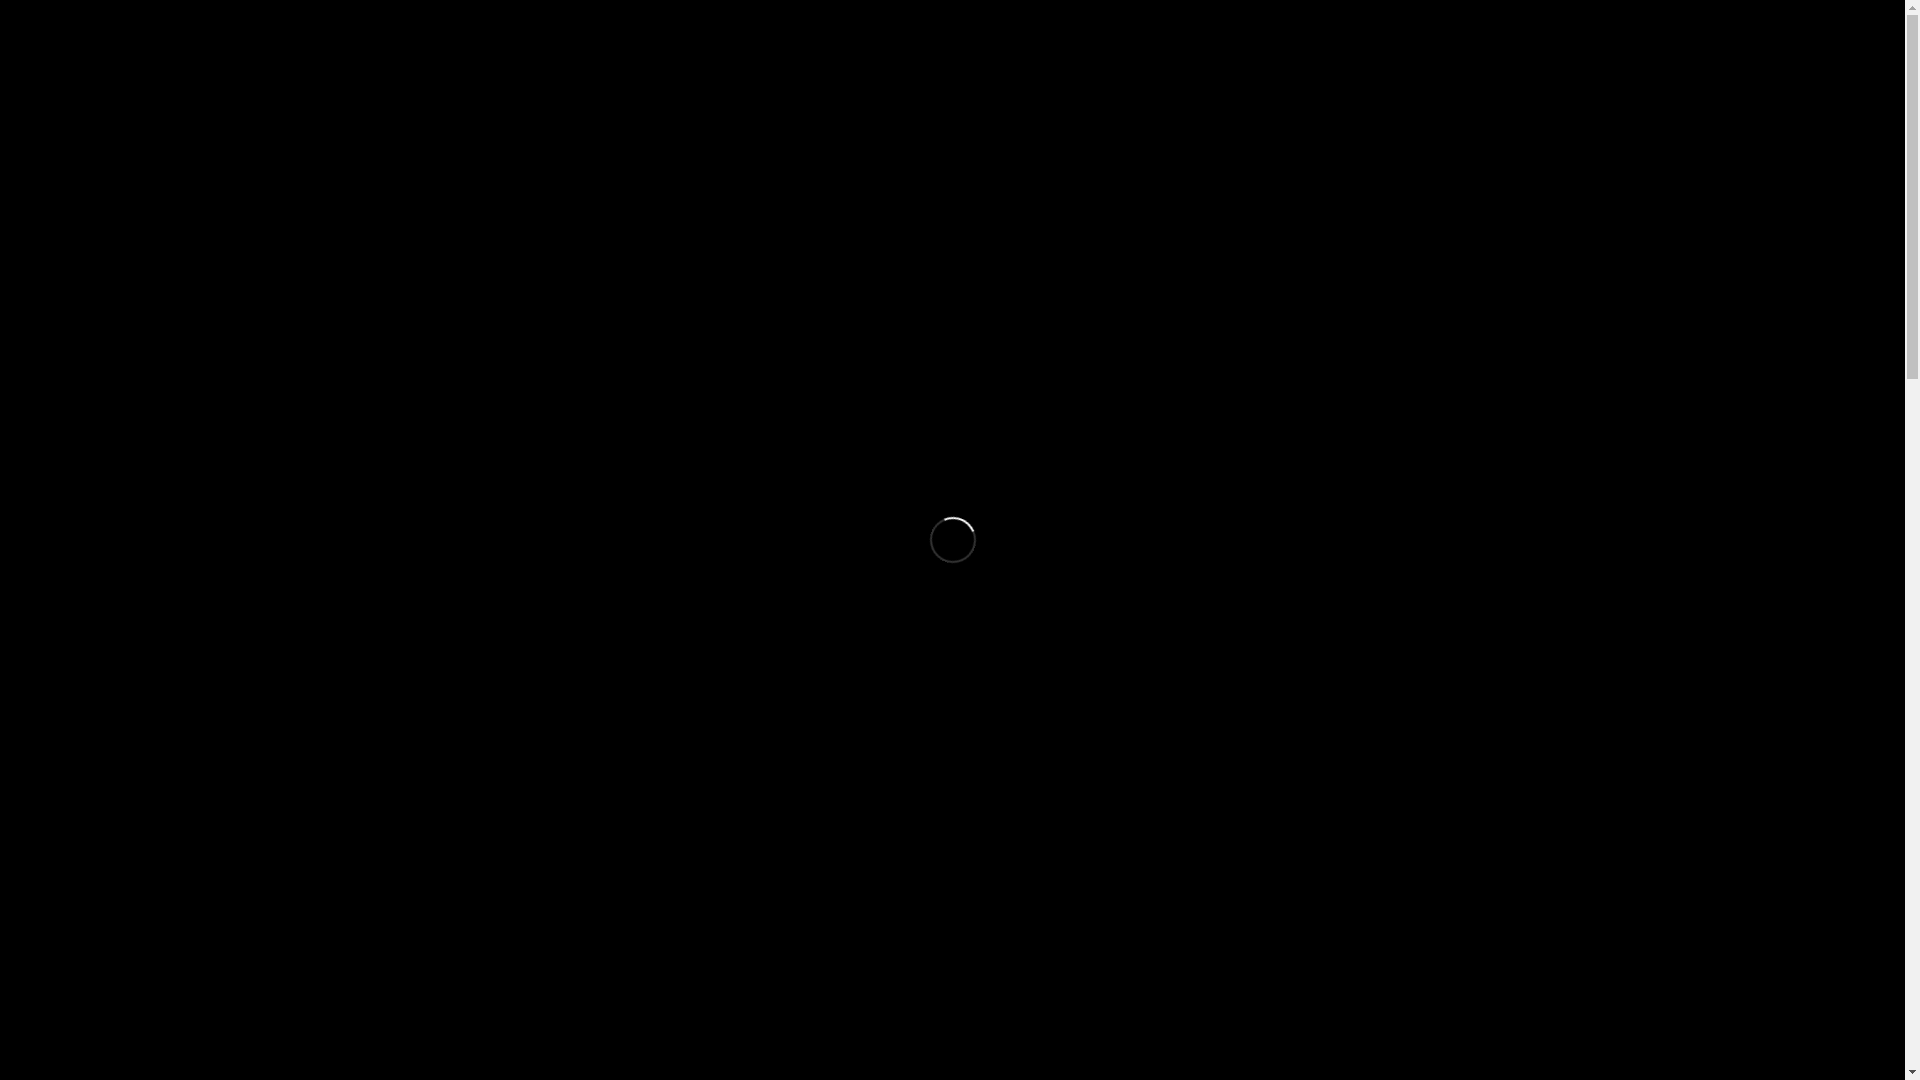  What do you see at coordinates (1018, 20) in the screenshot?
I see `About` at bounding box center [1018, 20].